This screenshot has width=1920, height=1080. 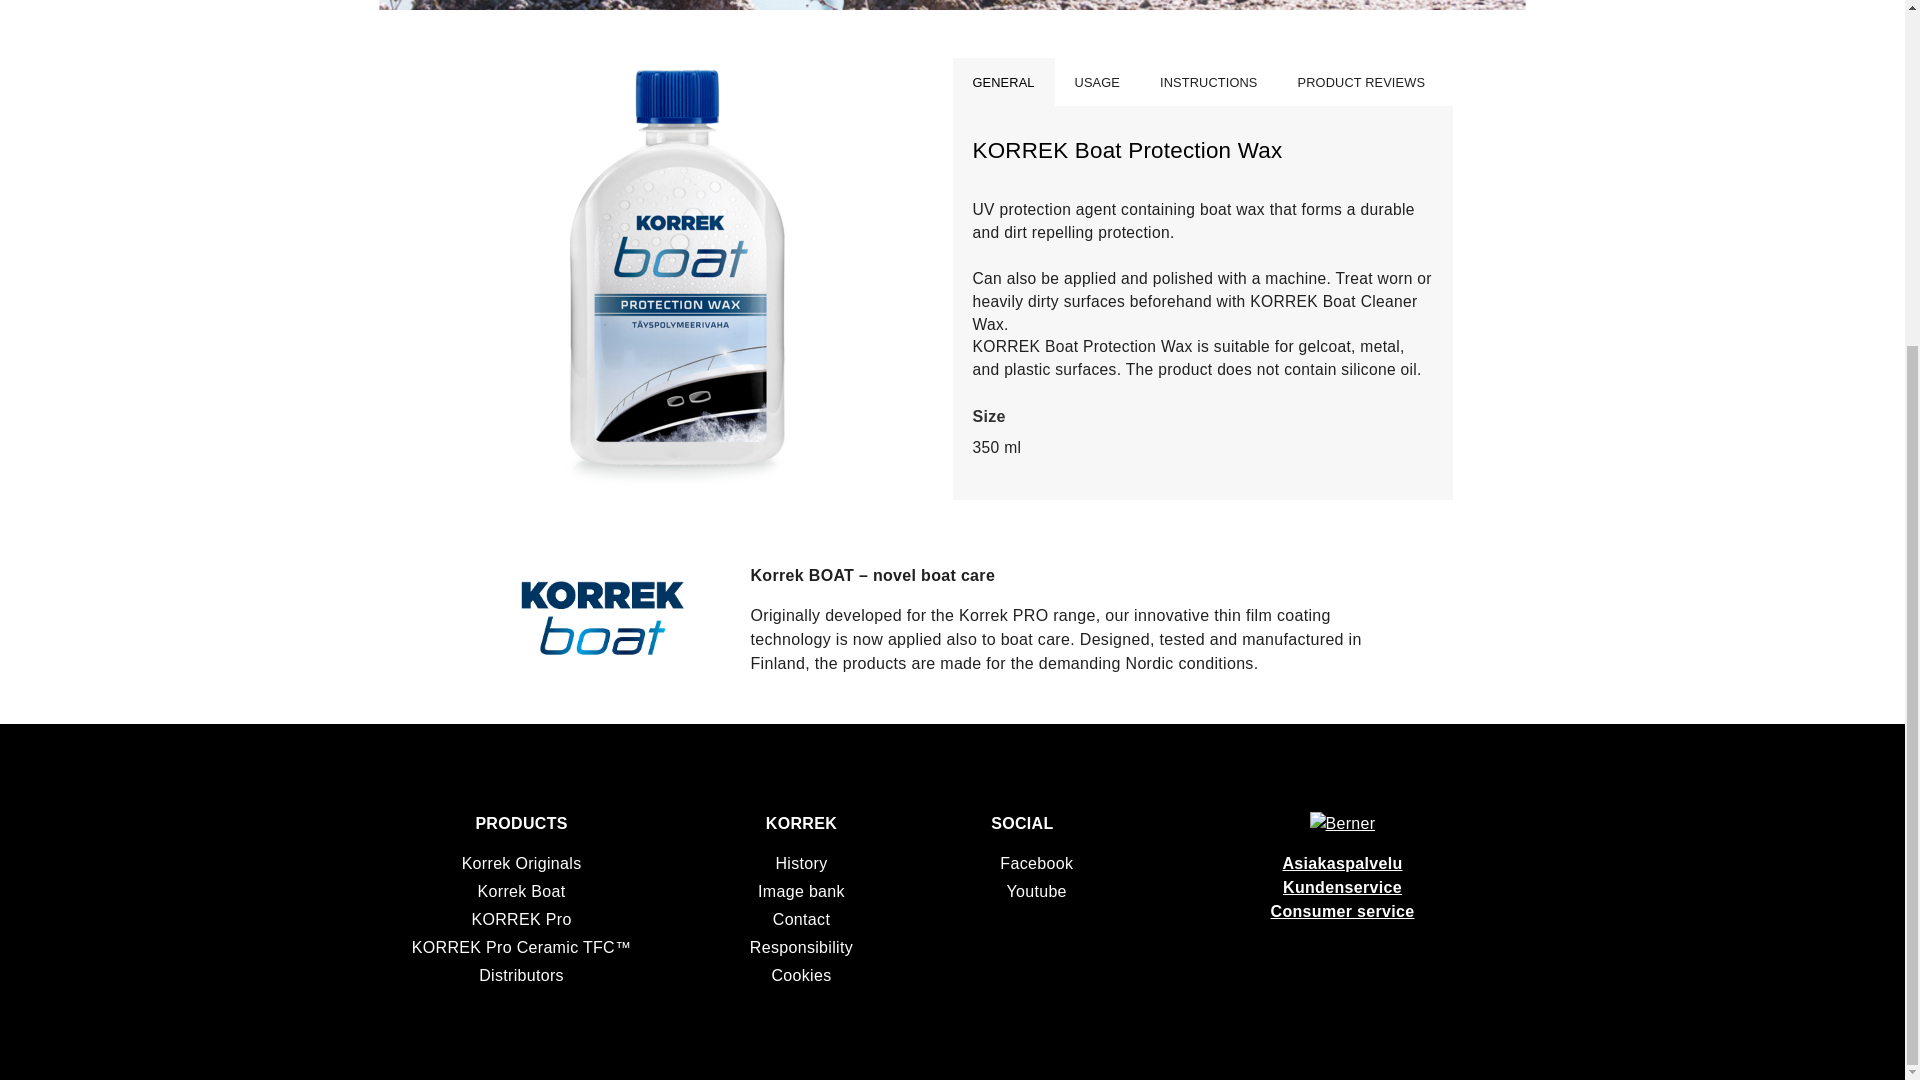 What do you see at coordinates (677, 482) in the screenshot?
I see `KORREK Boat Protection Wax` at bounding box center [677, 482].